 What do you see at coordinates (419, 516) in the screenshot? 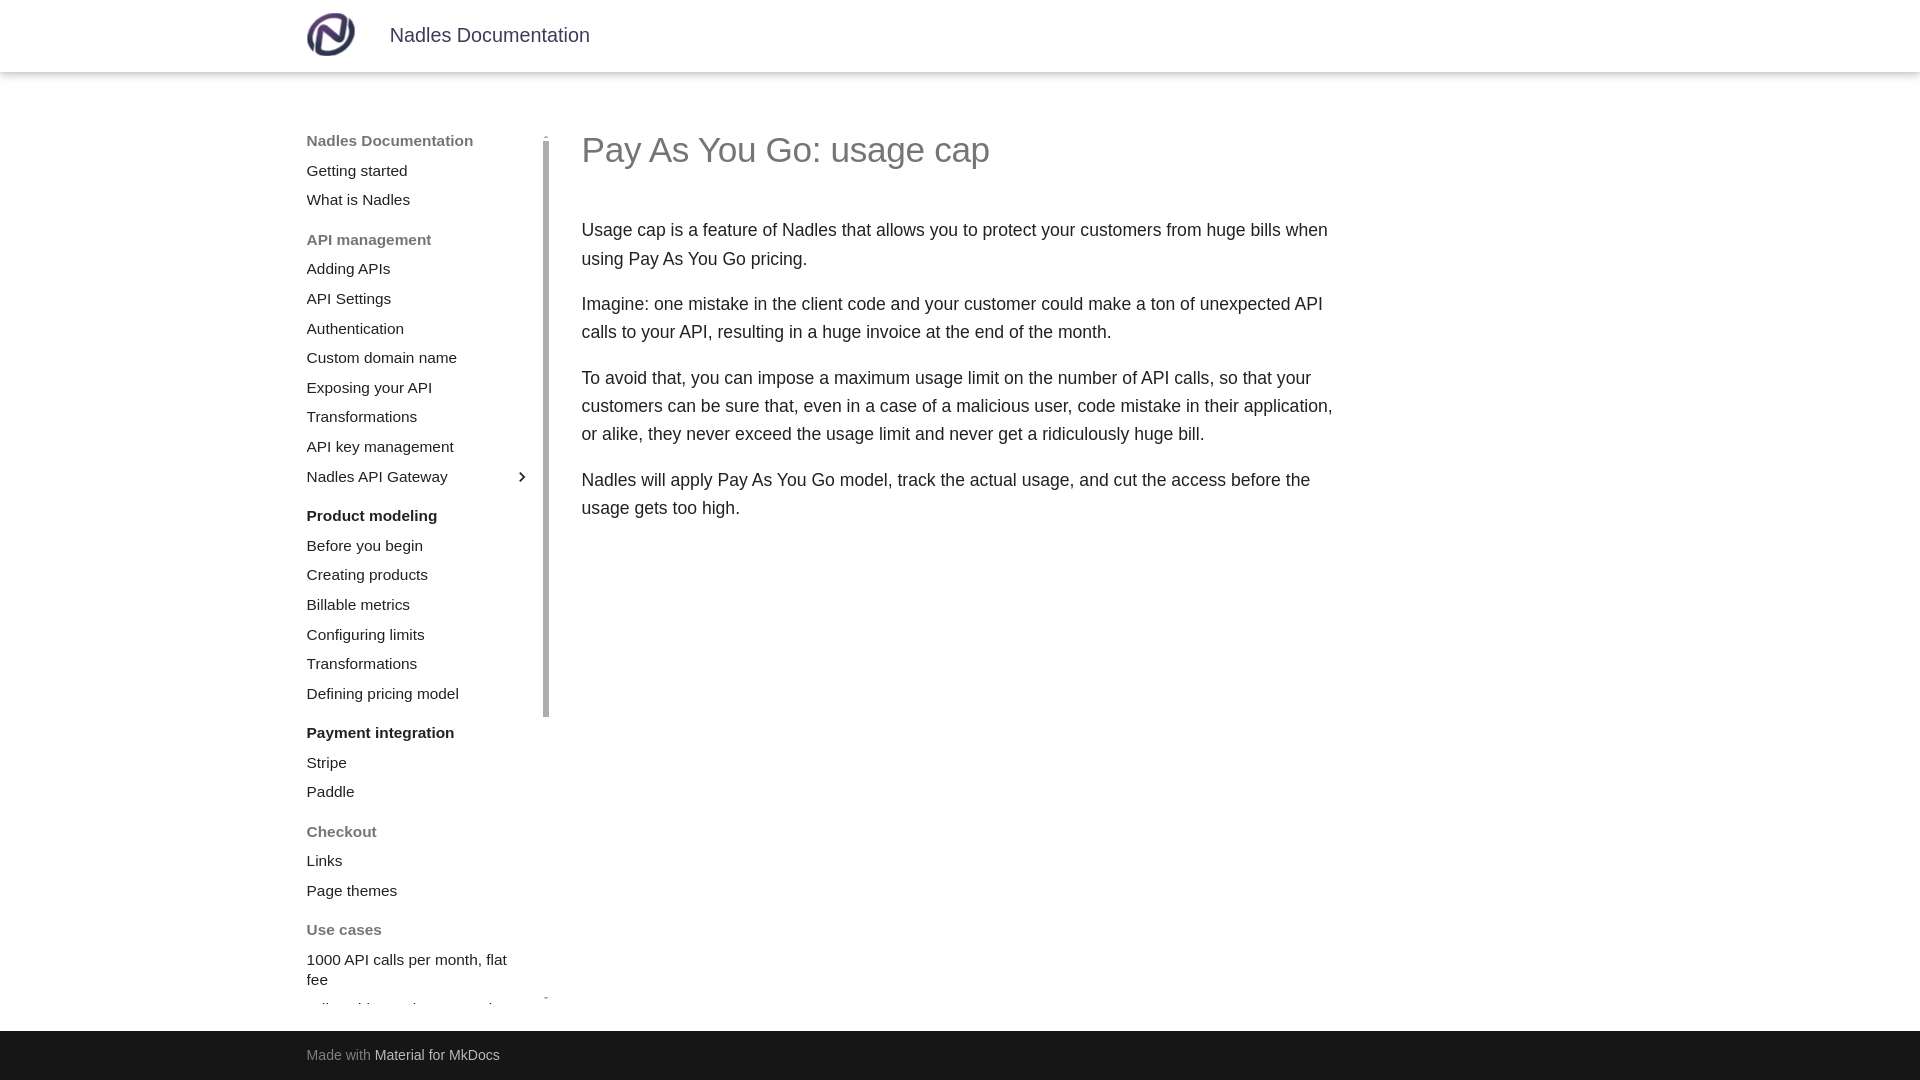
I see `Product modeling` at bounding box center [419, 516].